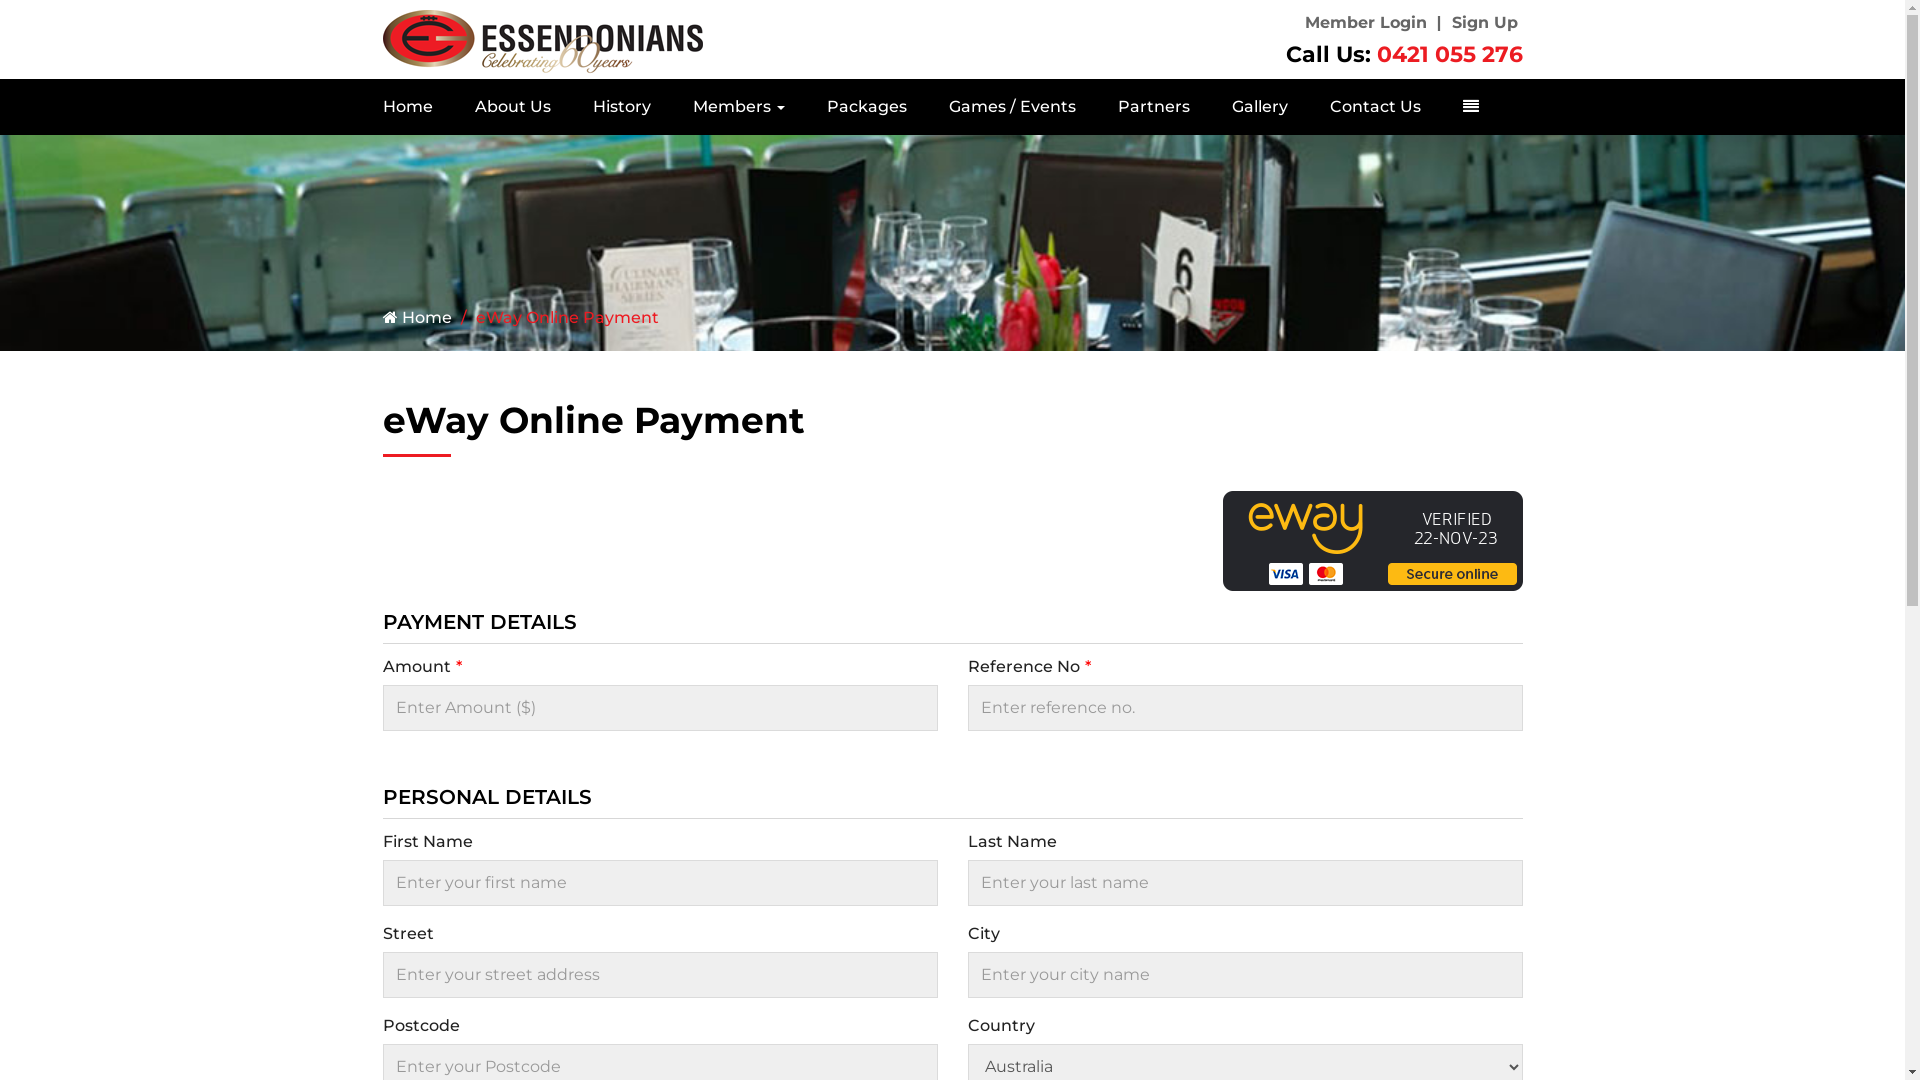 This screenshot has width=1920, height=1080. Describe the element at coordinates (1012, 107) in the screenshot. I see `Games / Events` at that location.